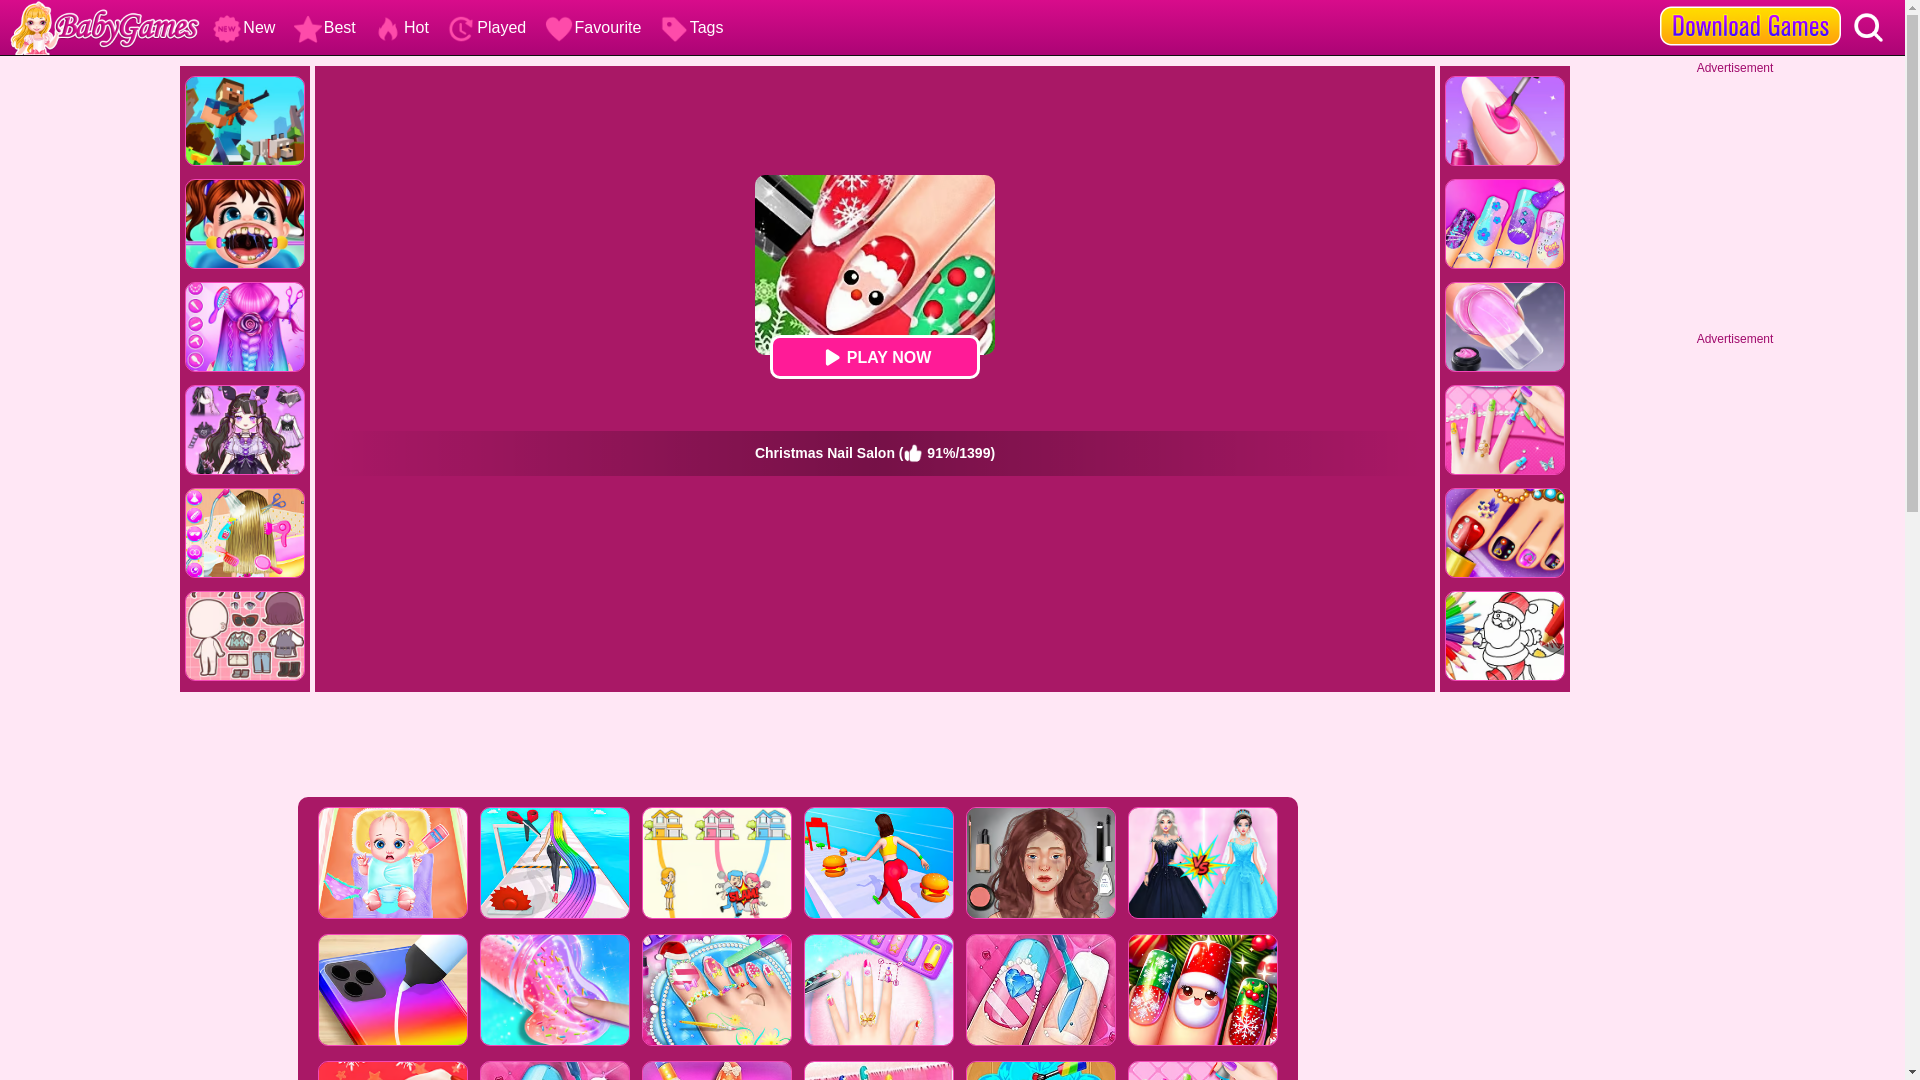 This screenshot has height=1080, width=1920. I want to click on Played, so click(484, 27).